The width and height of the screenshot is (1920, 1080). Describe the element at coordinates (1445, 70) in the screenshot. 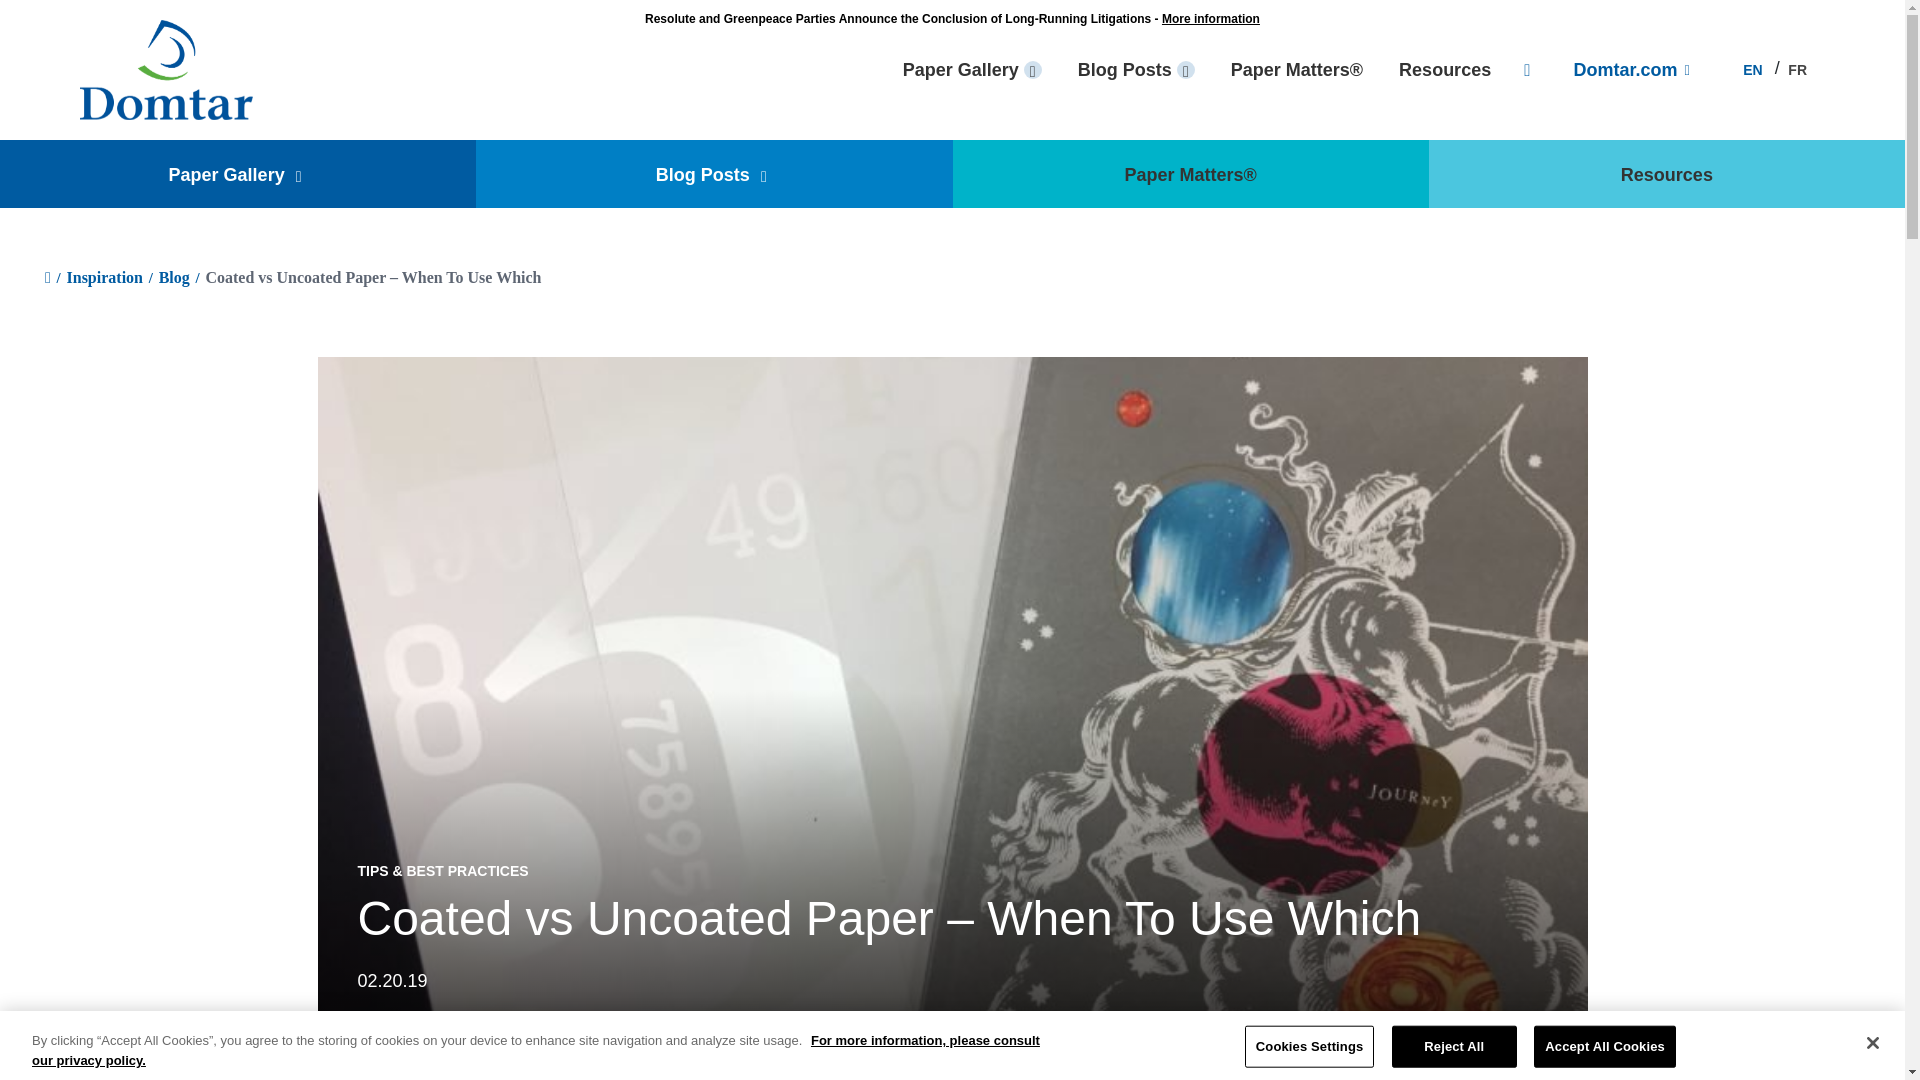

I see `Resources` at that location.